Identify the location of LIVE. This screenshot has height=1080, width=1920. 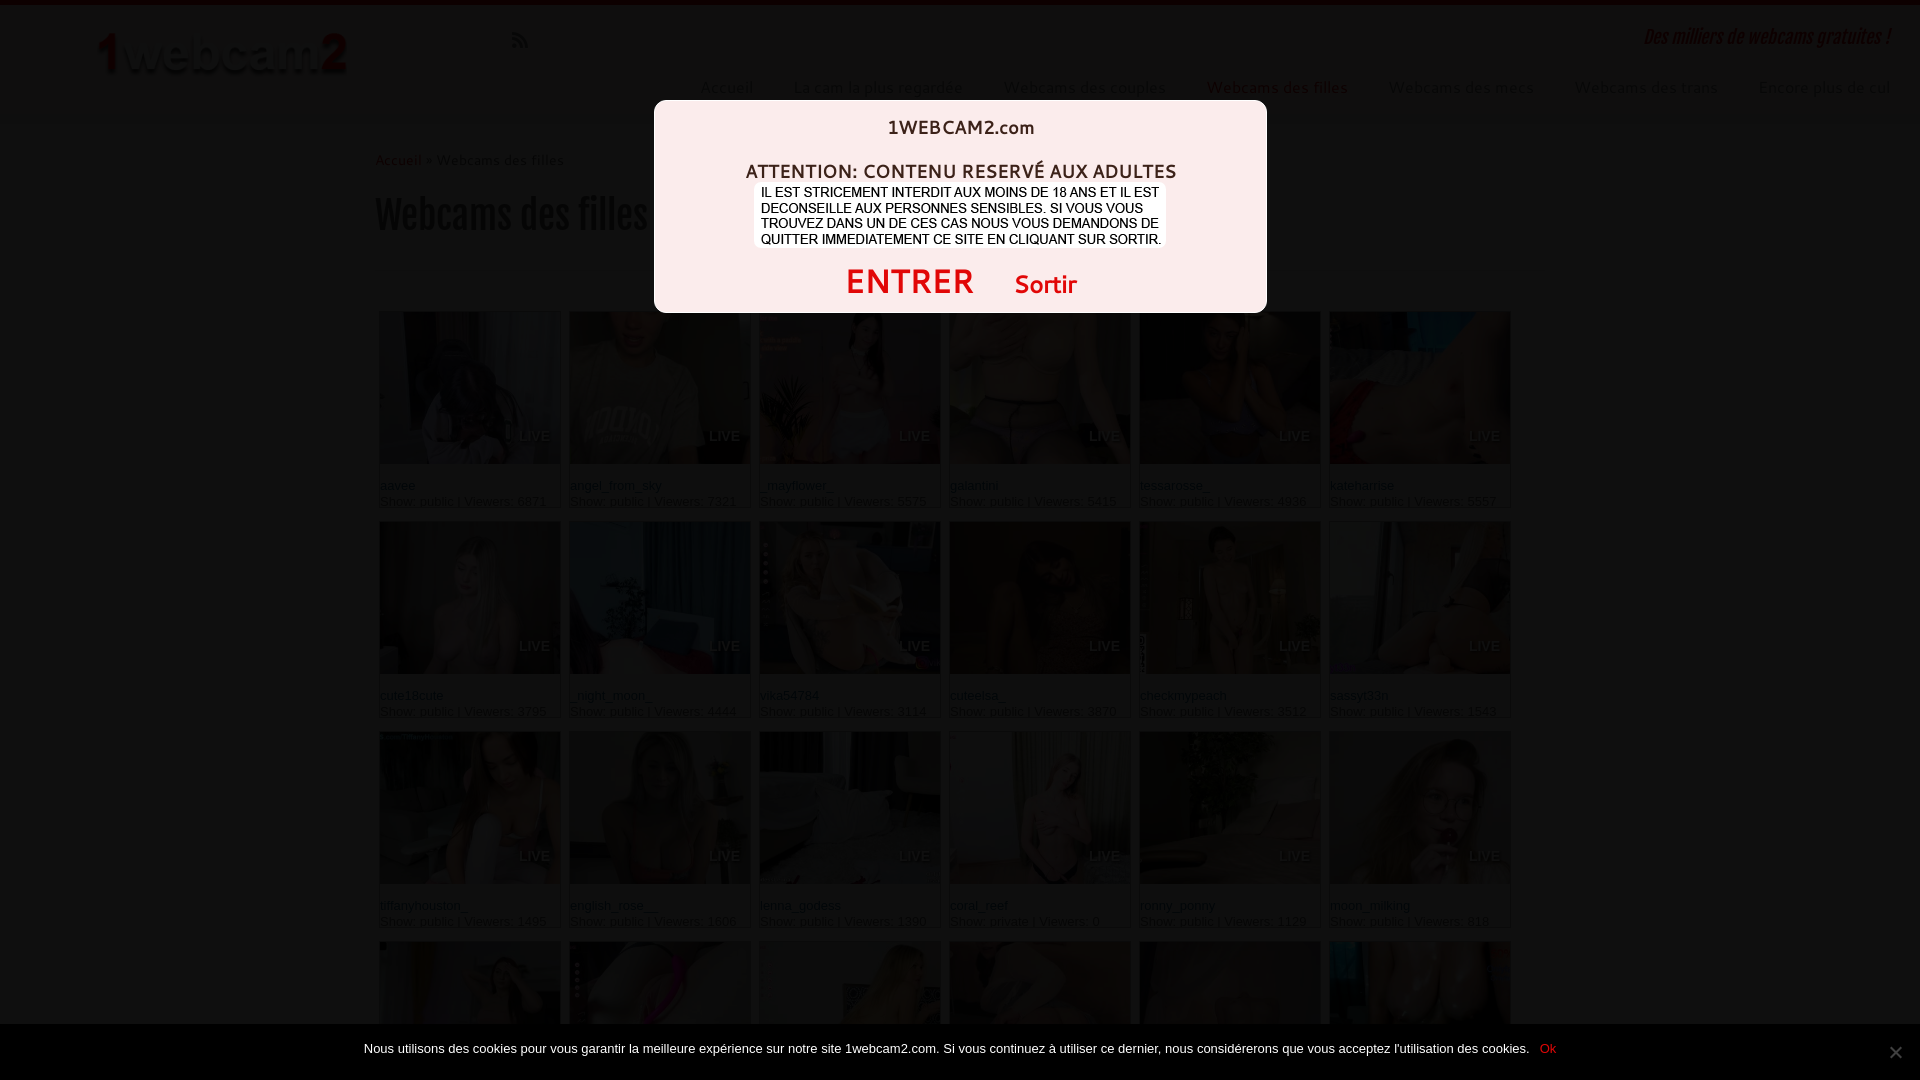
(534, 436).